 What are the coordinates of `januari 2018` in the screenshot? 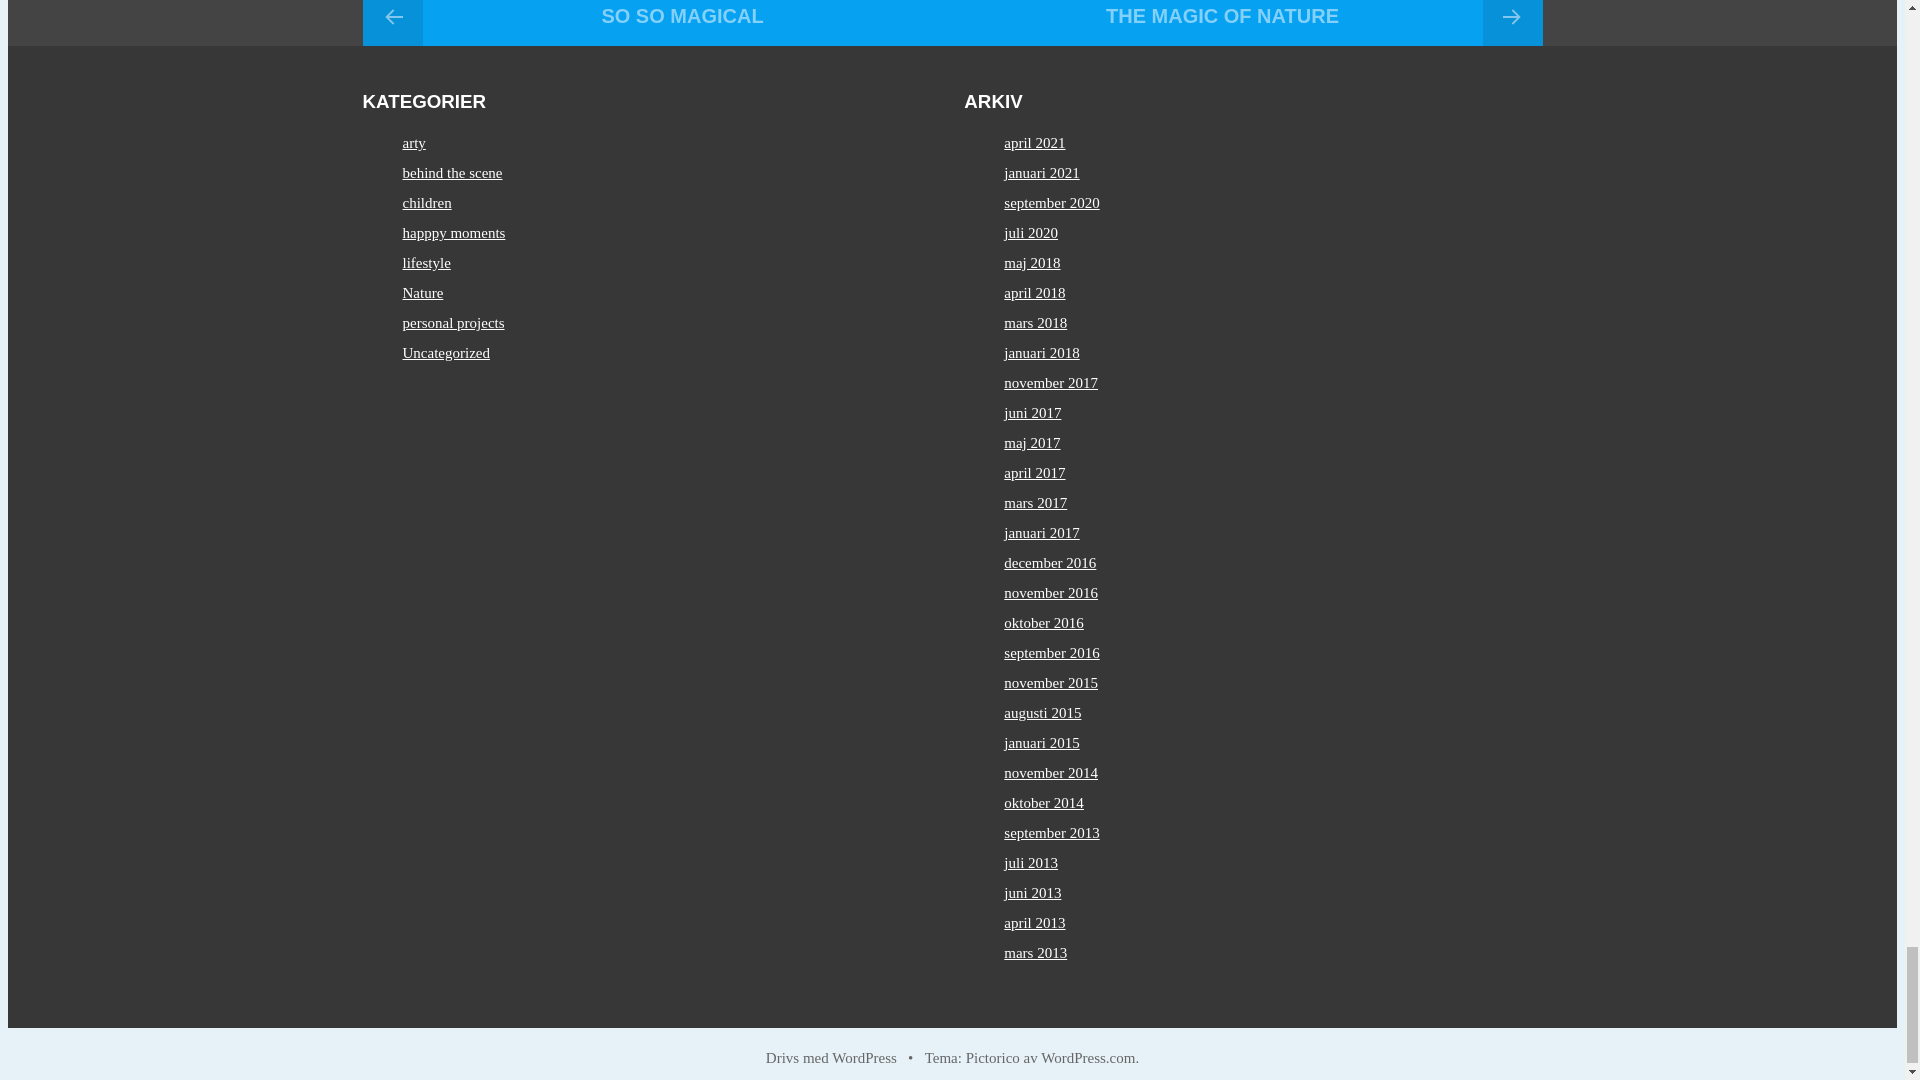 It's located at (1042, 352).